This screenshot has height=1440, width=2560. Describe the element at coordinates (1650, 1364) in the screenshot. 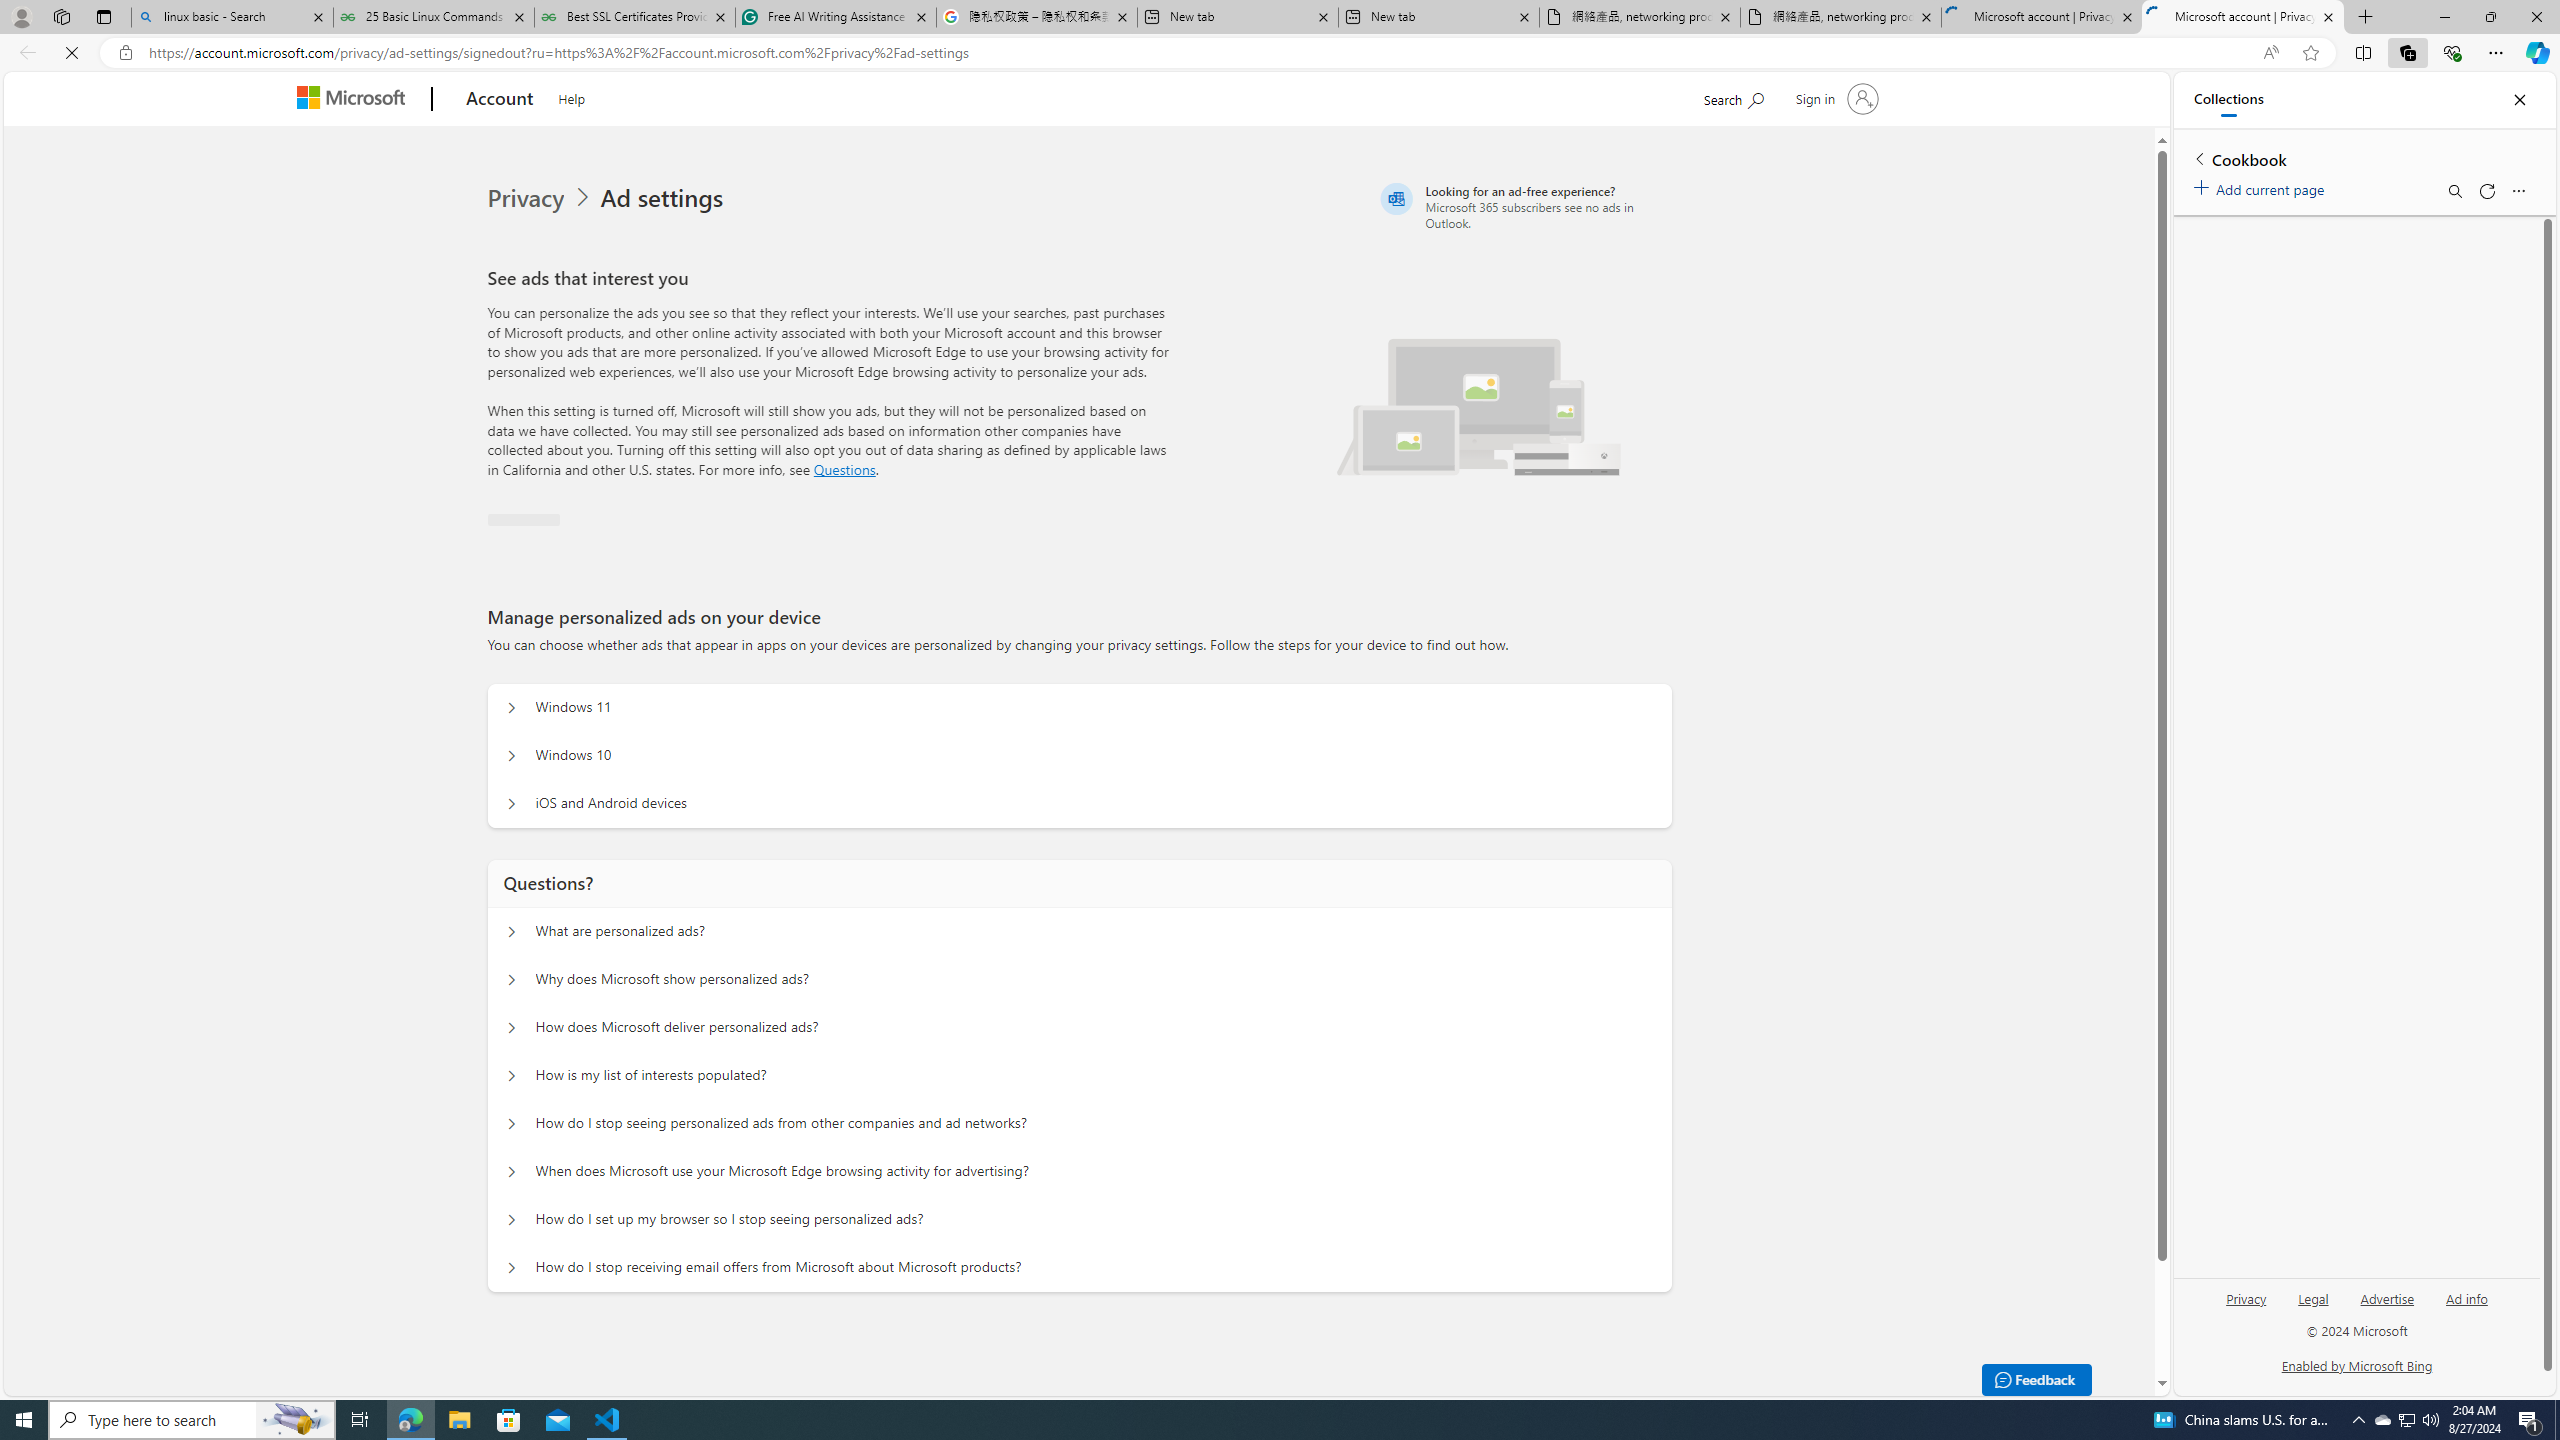

I see `Contact us` at that location.